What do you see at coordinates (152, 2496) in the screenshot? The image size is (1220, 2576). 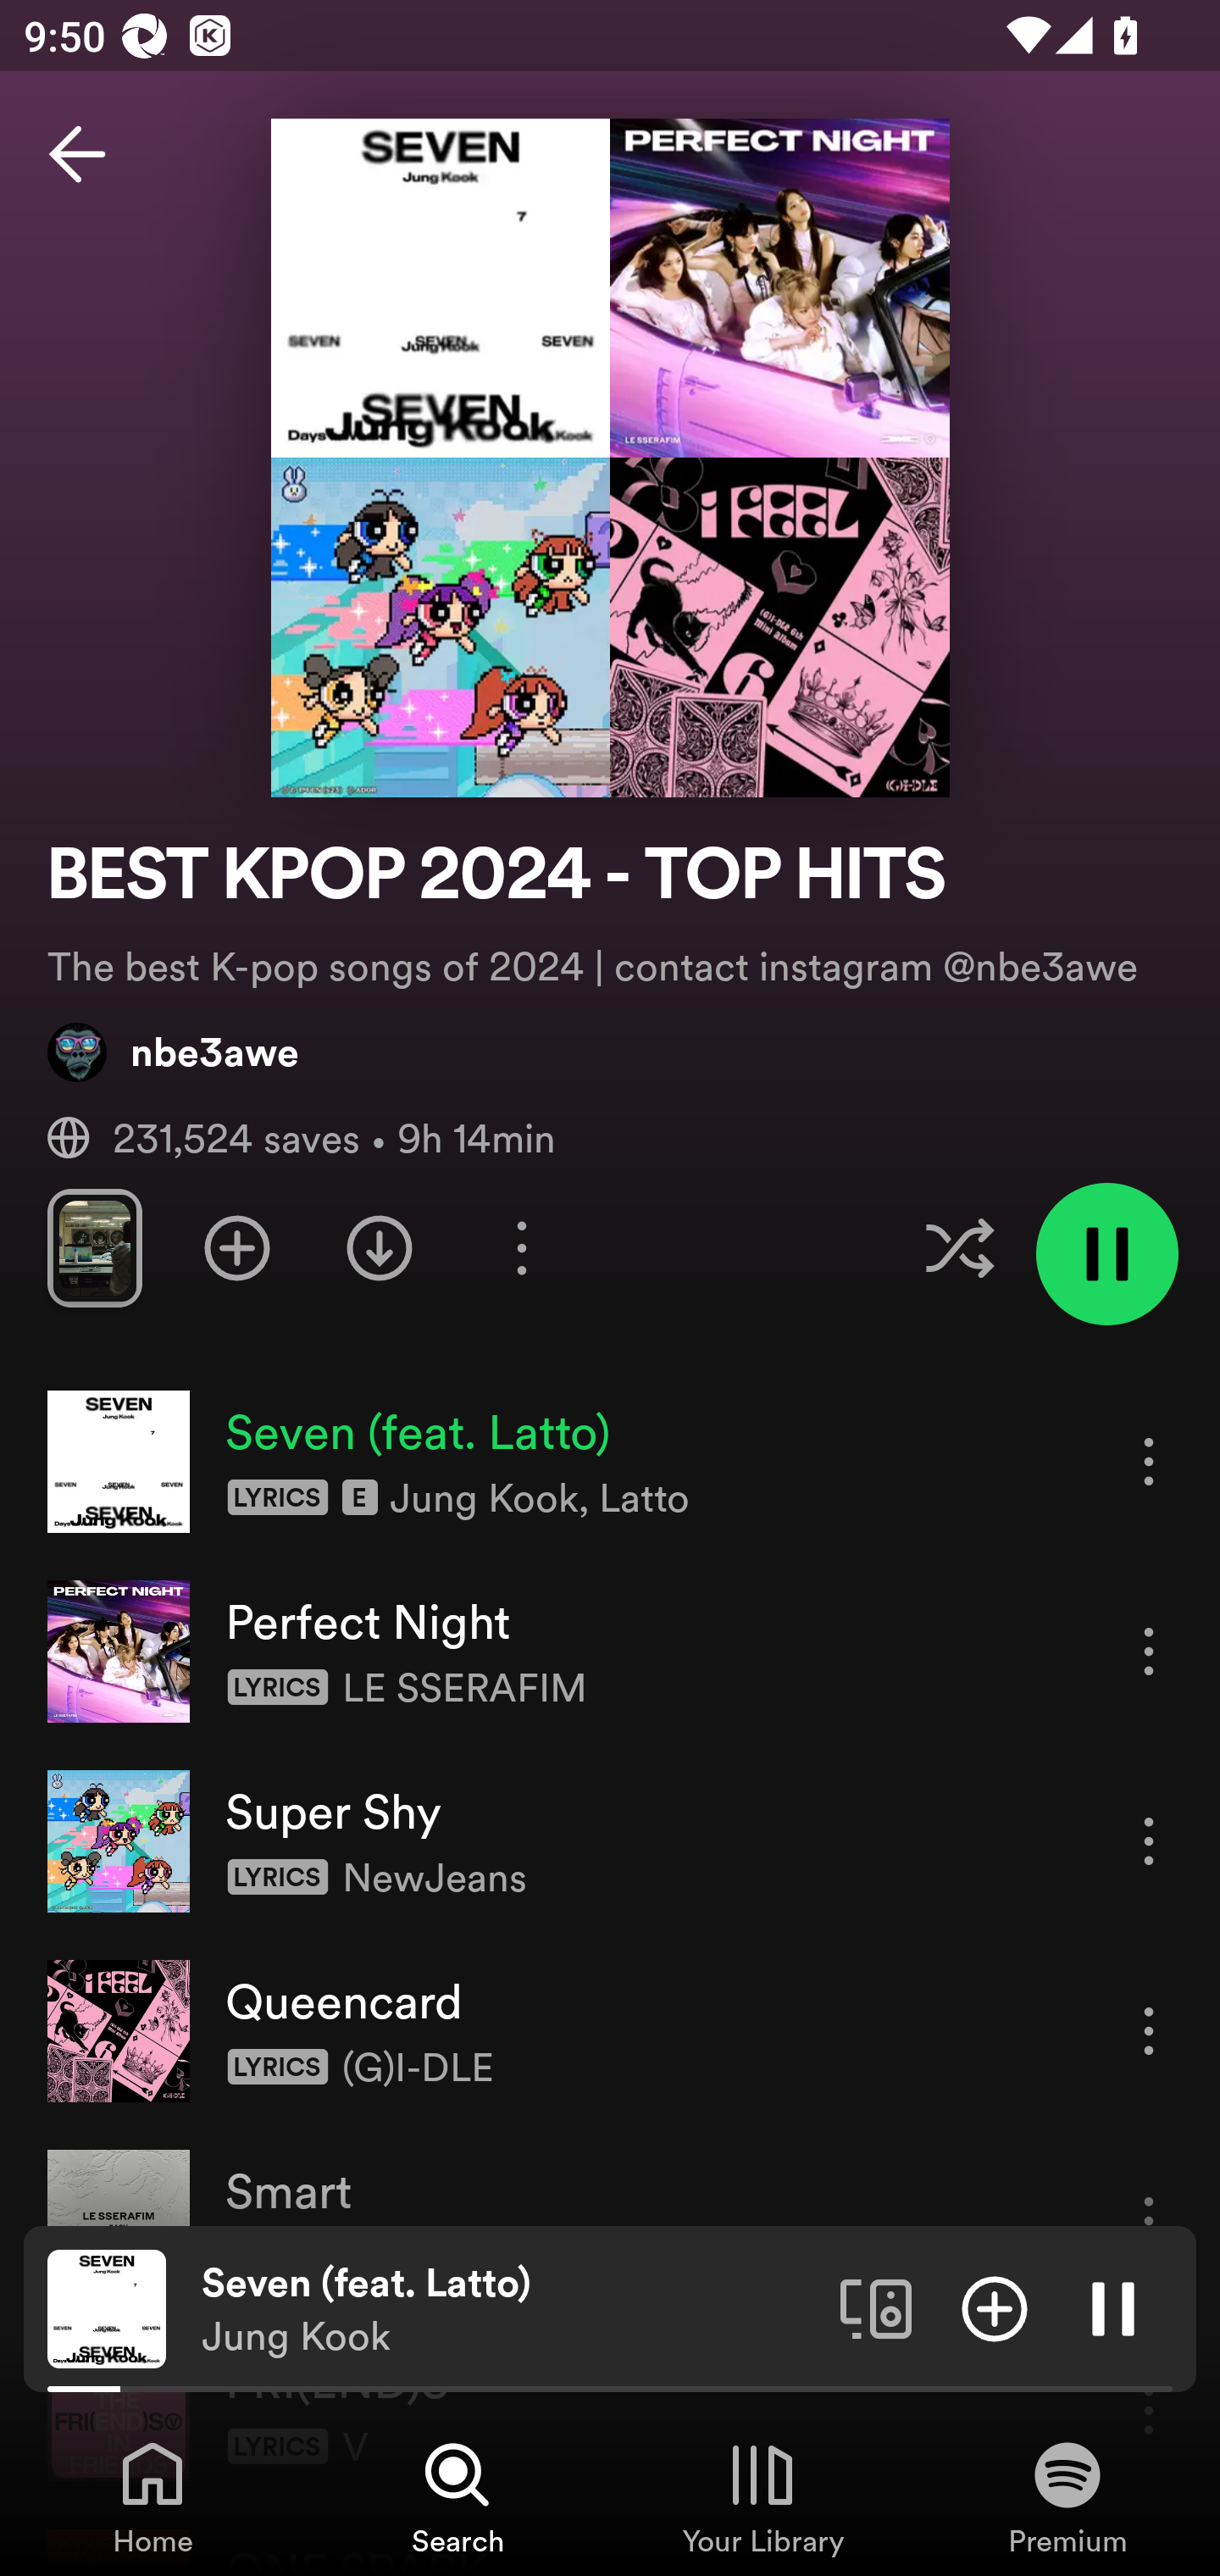 I see `Home, Tab 1 of 4 Home Home` at bounding box center [152, 2496].